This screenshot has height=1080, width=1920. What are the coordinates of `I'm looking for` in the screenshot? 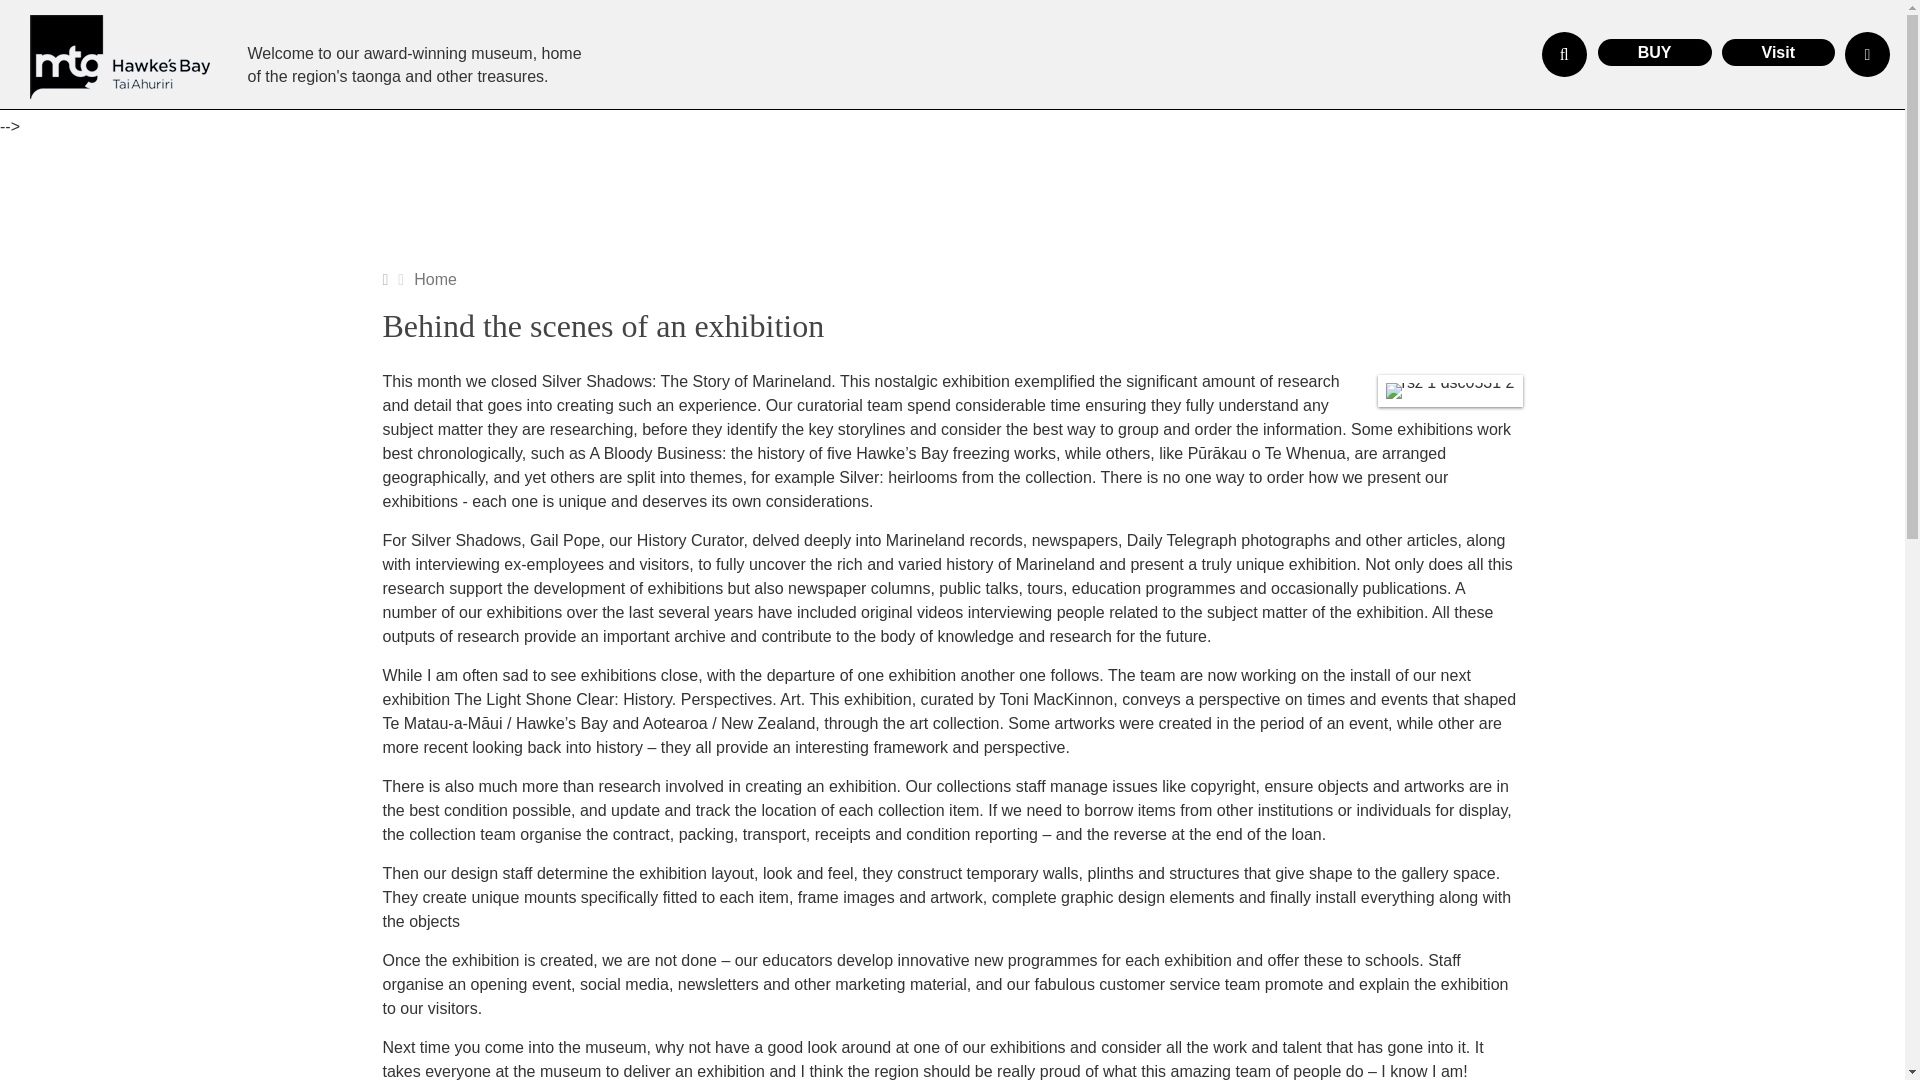 It's located at (1564, 54).